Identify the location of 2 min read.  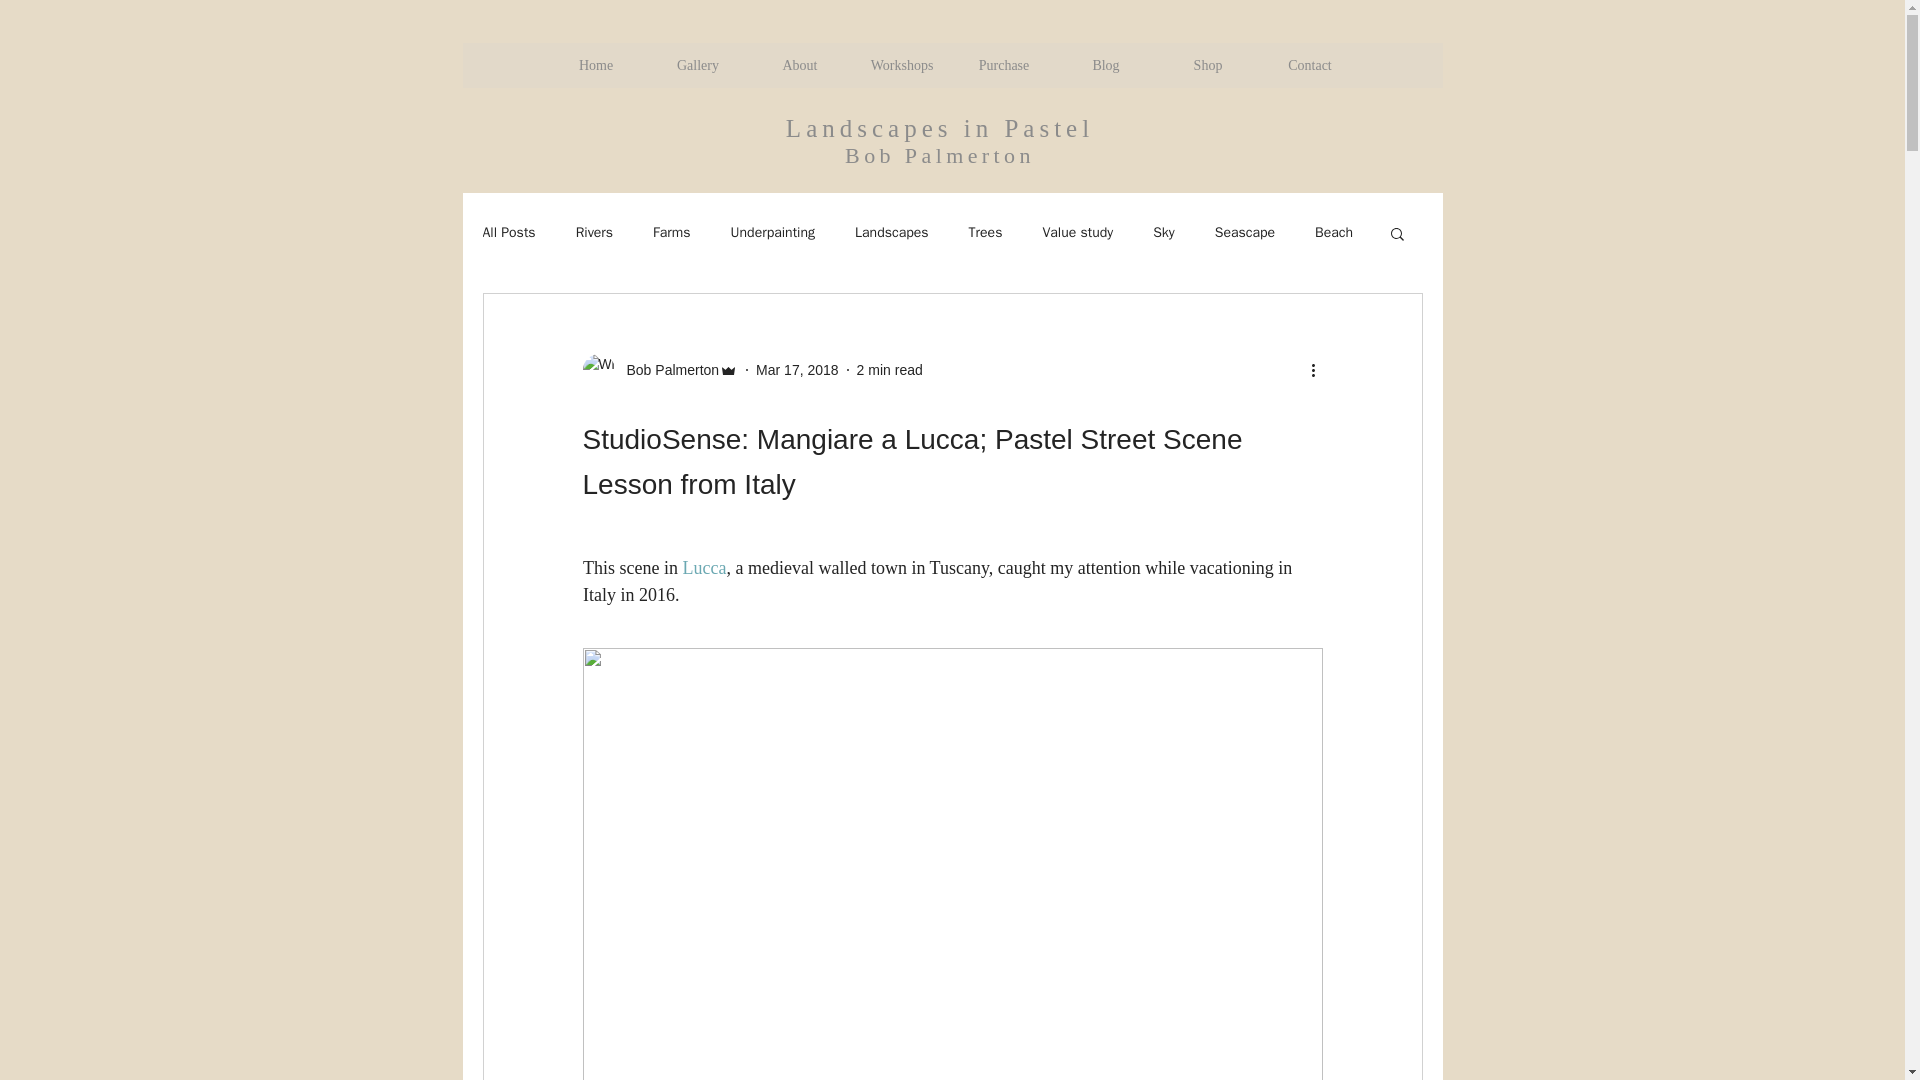
(890, 370).